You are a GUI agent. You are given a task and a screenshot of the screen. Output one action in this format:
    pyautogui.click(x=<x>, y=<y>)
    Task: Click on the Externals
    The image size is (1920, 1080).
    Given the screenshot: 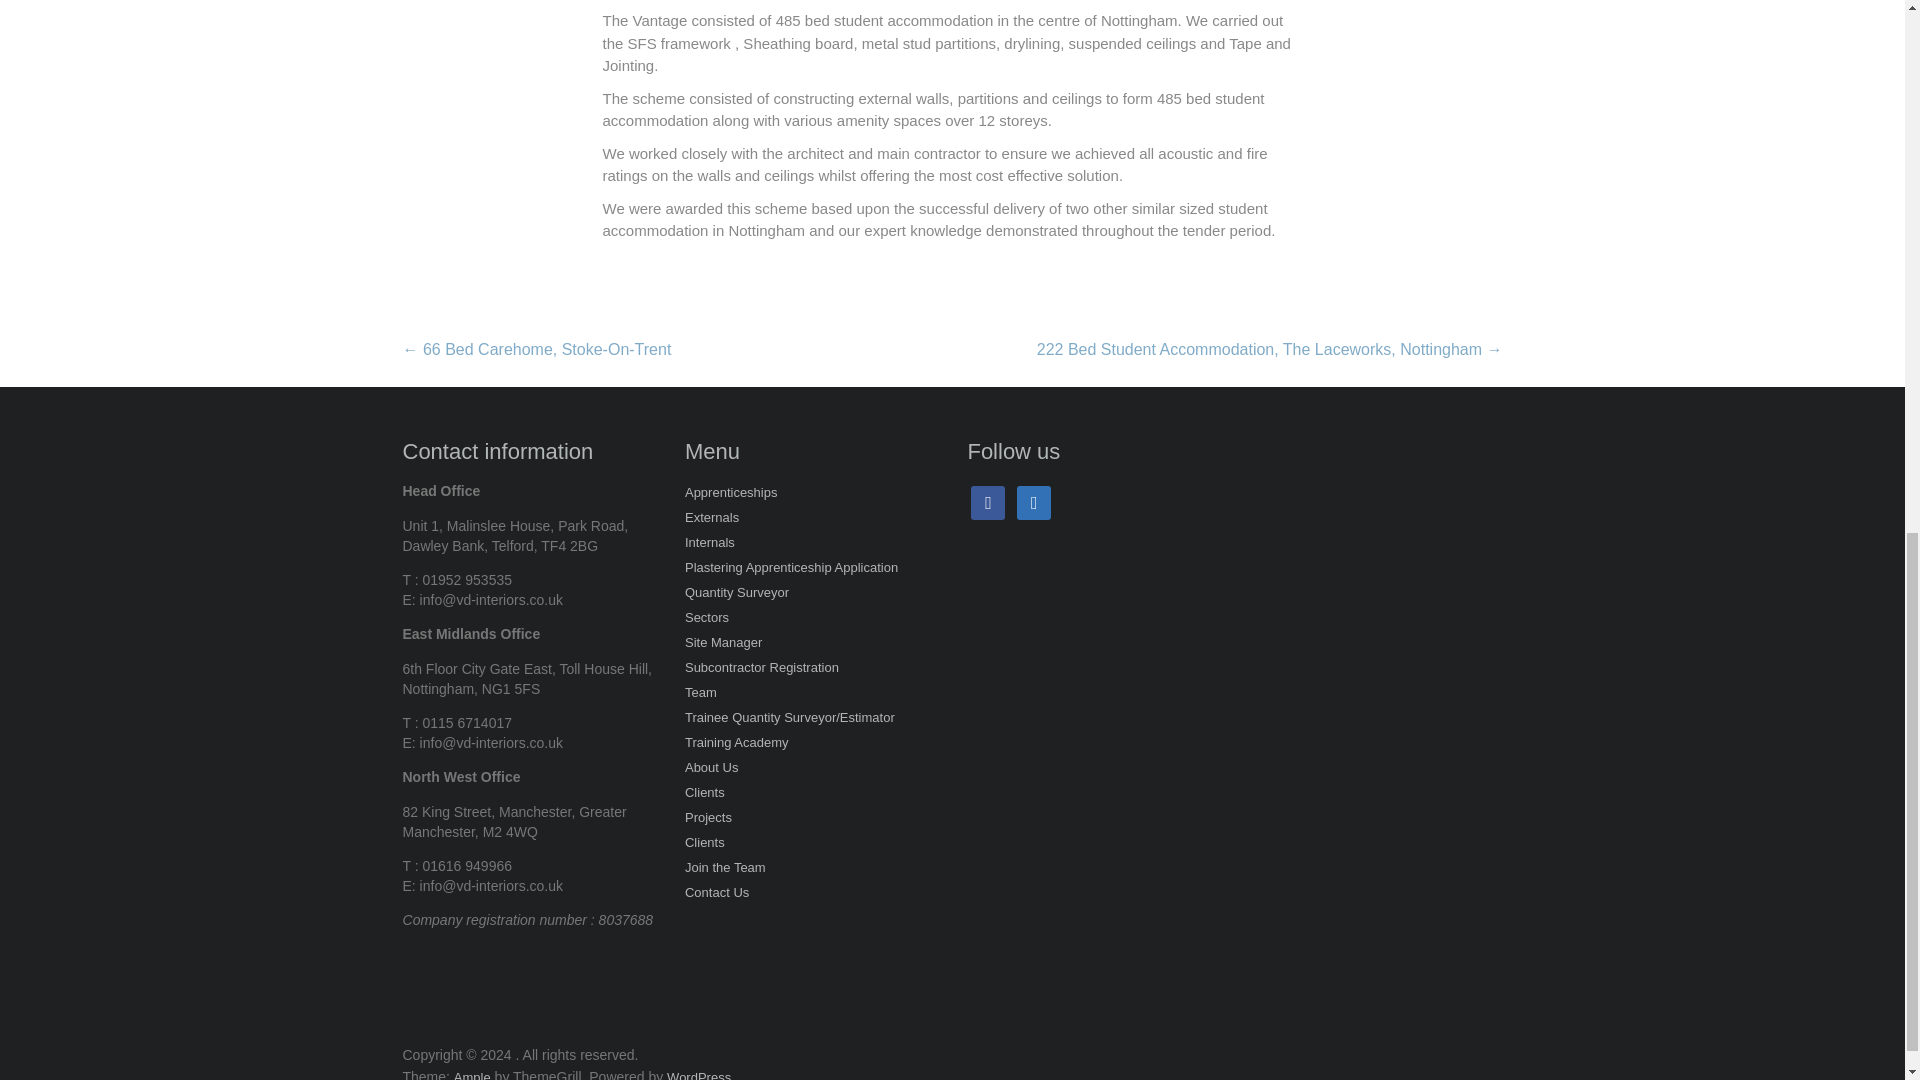 What is the action you would take?
    pyautogui.click(x=712, y=519)
    